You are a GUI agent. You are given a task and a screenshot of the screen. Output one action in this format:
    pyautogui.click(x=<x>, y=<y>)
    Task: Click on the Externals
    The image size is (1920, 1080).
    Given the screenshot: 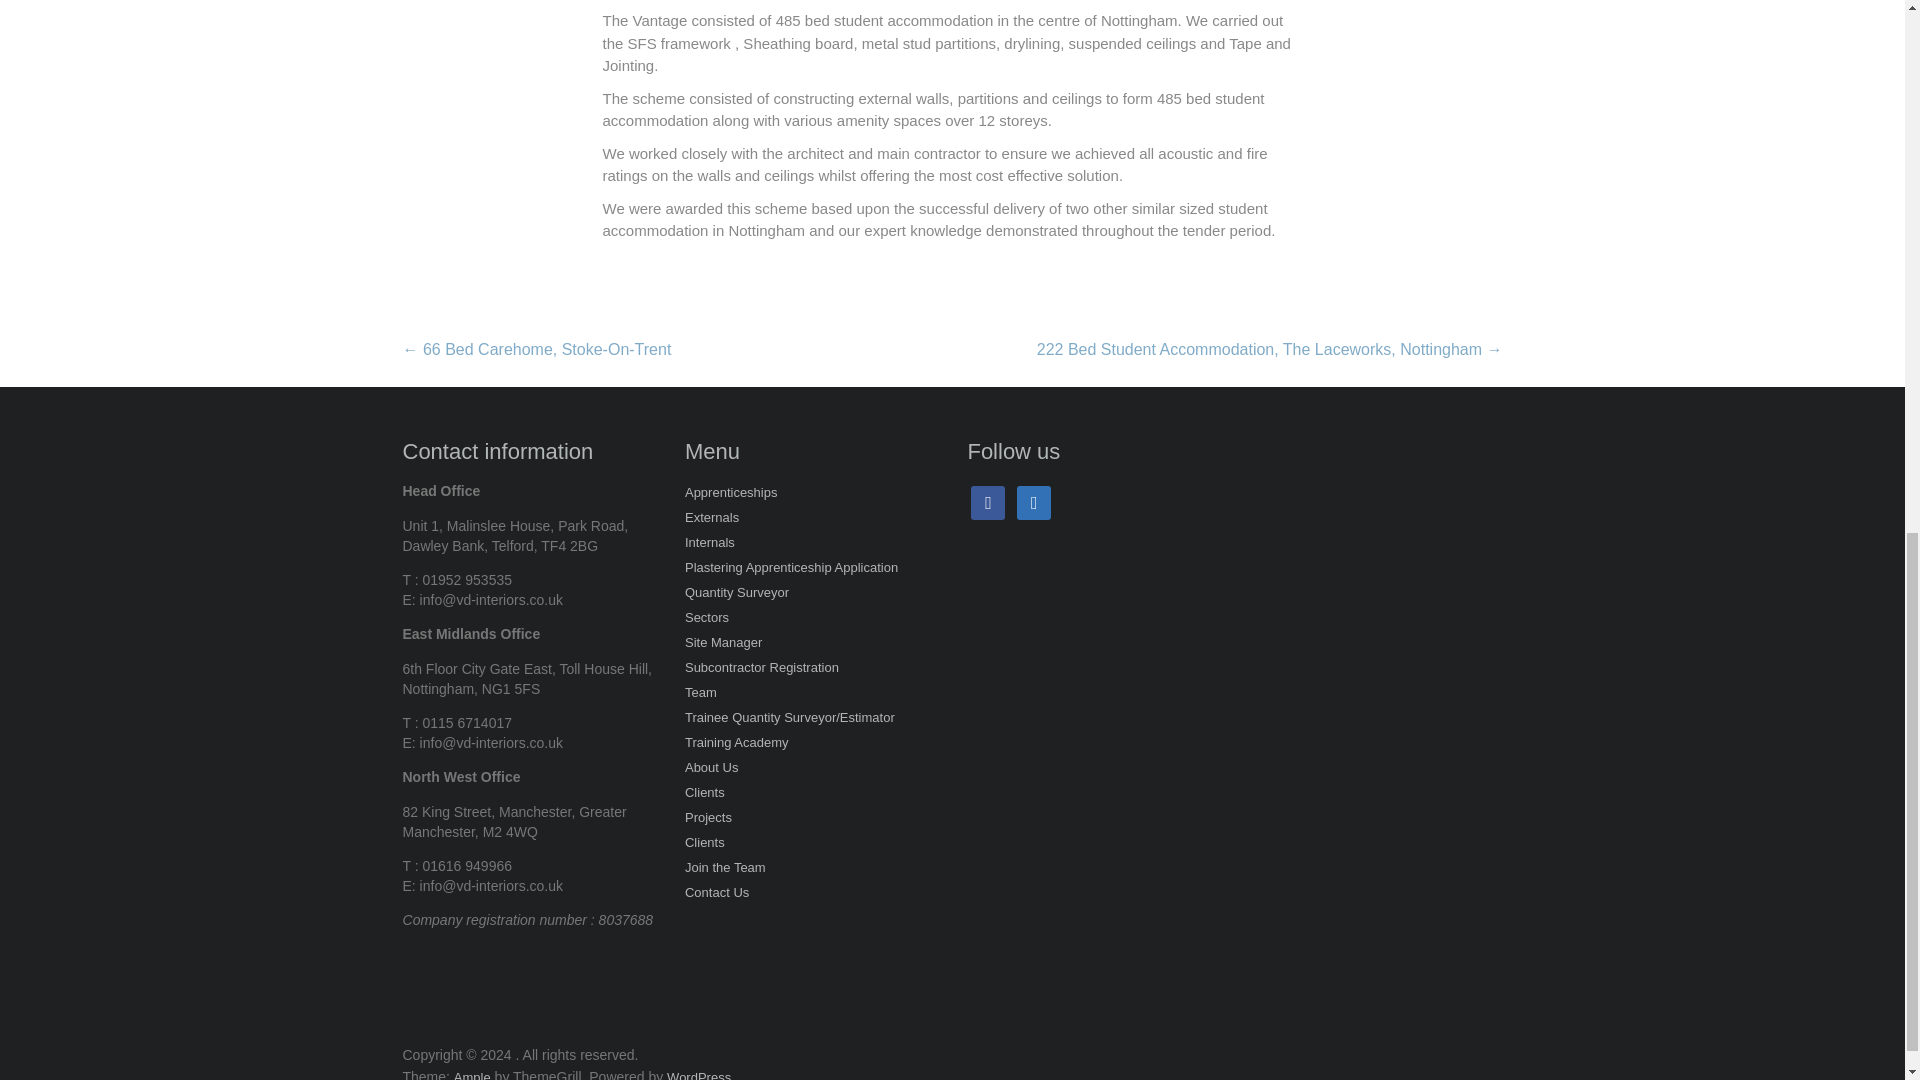 What is the action you would take?
    pyautogui.click(x=712, y=519)
    